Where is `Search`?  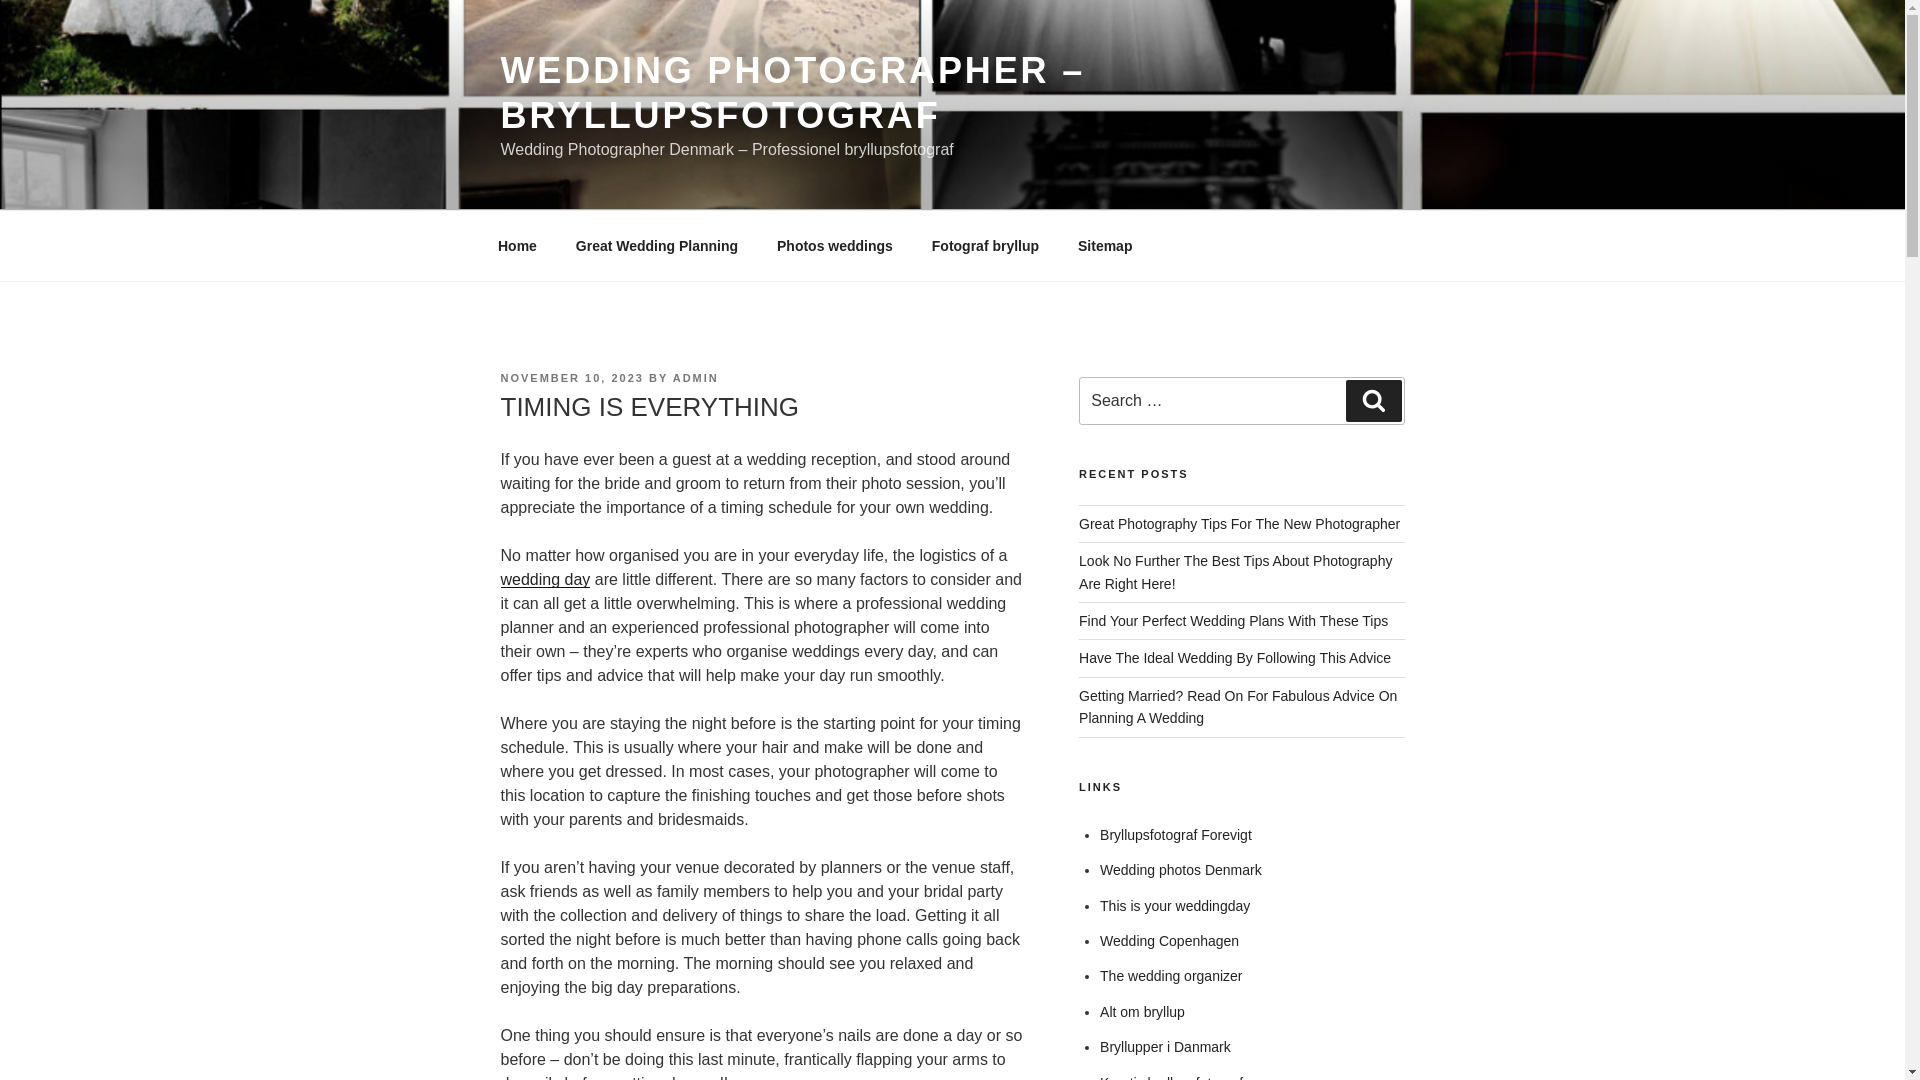 Search is located at coordinates (1373, 401).